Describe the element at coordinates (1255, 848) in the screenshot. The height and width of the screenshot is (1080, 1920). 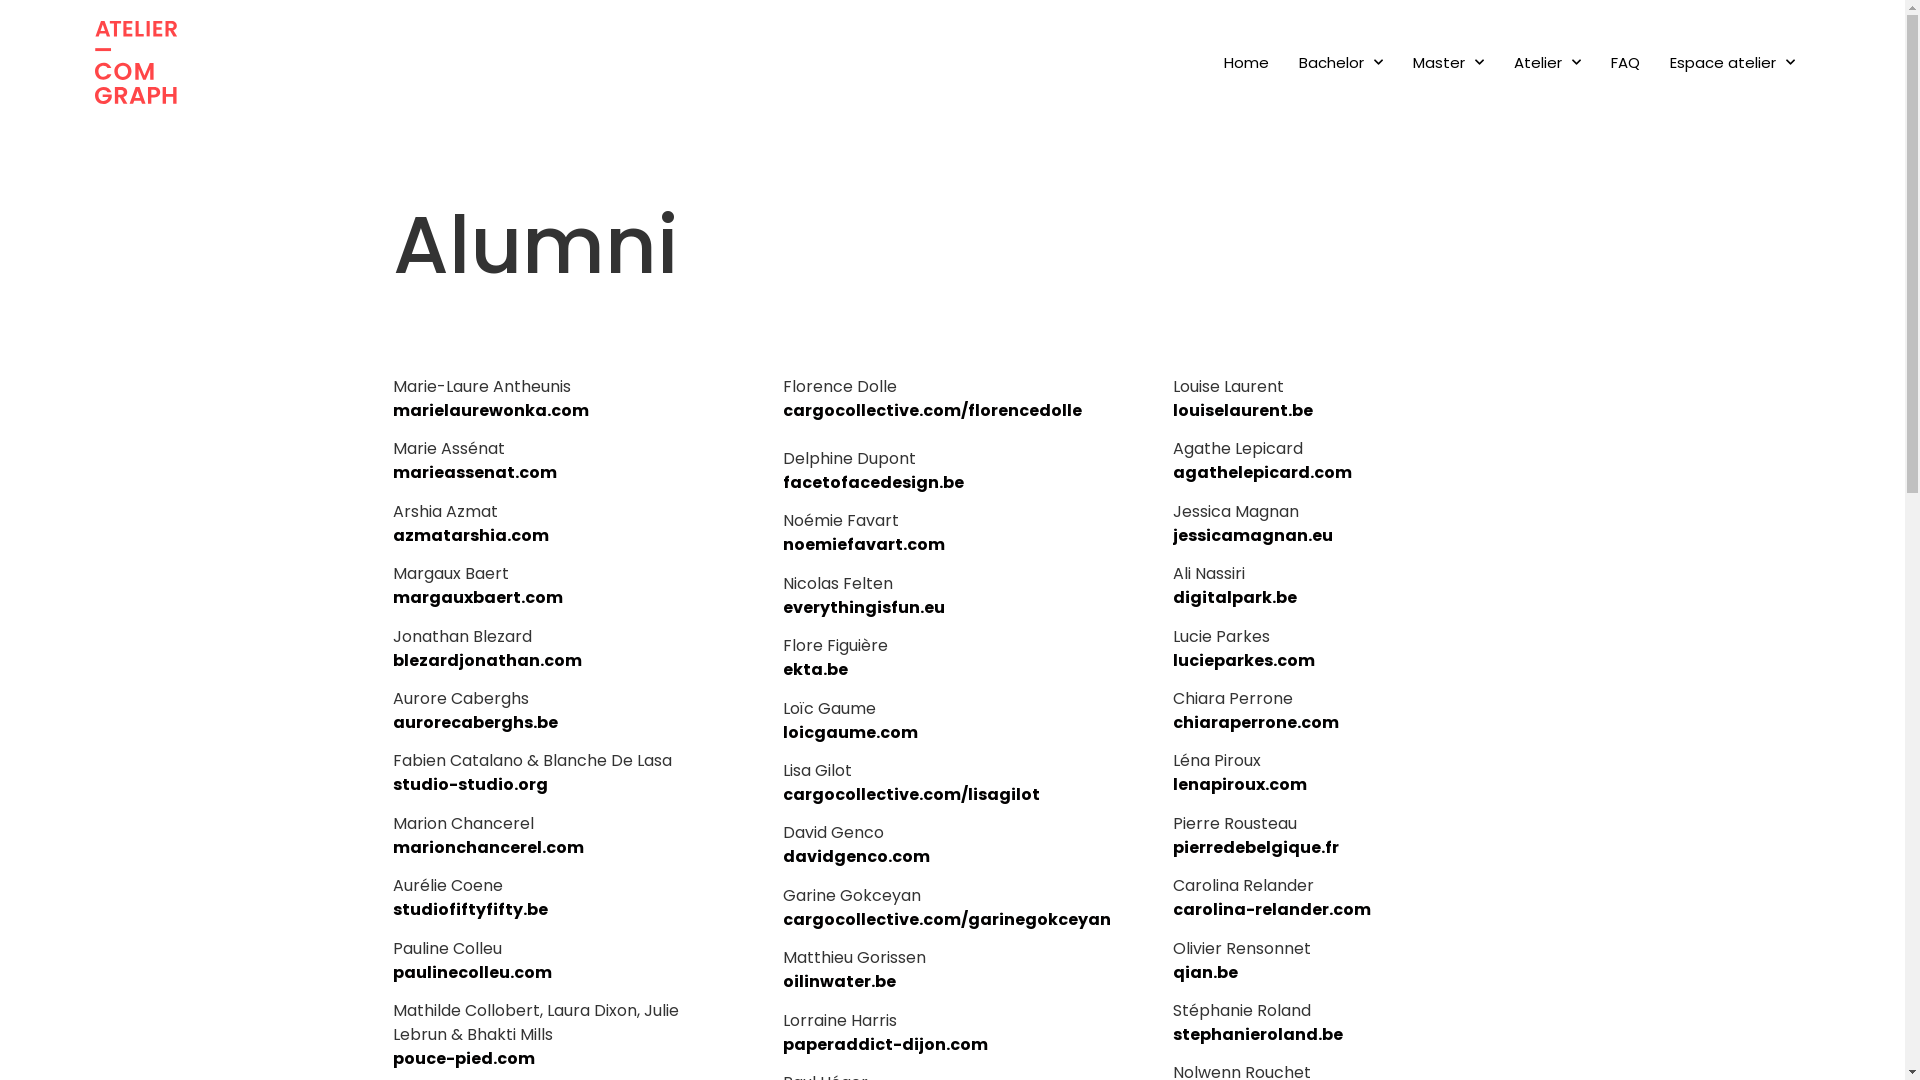
I see `pierredebelgique.fr` at that location.